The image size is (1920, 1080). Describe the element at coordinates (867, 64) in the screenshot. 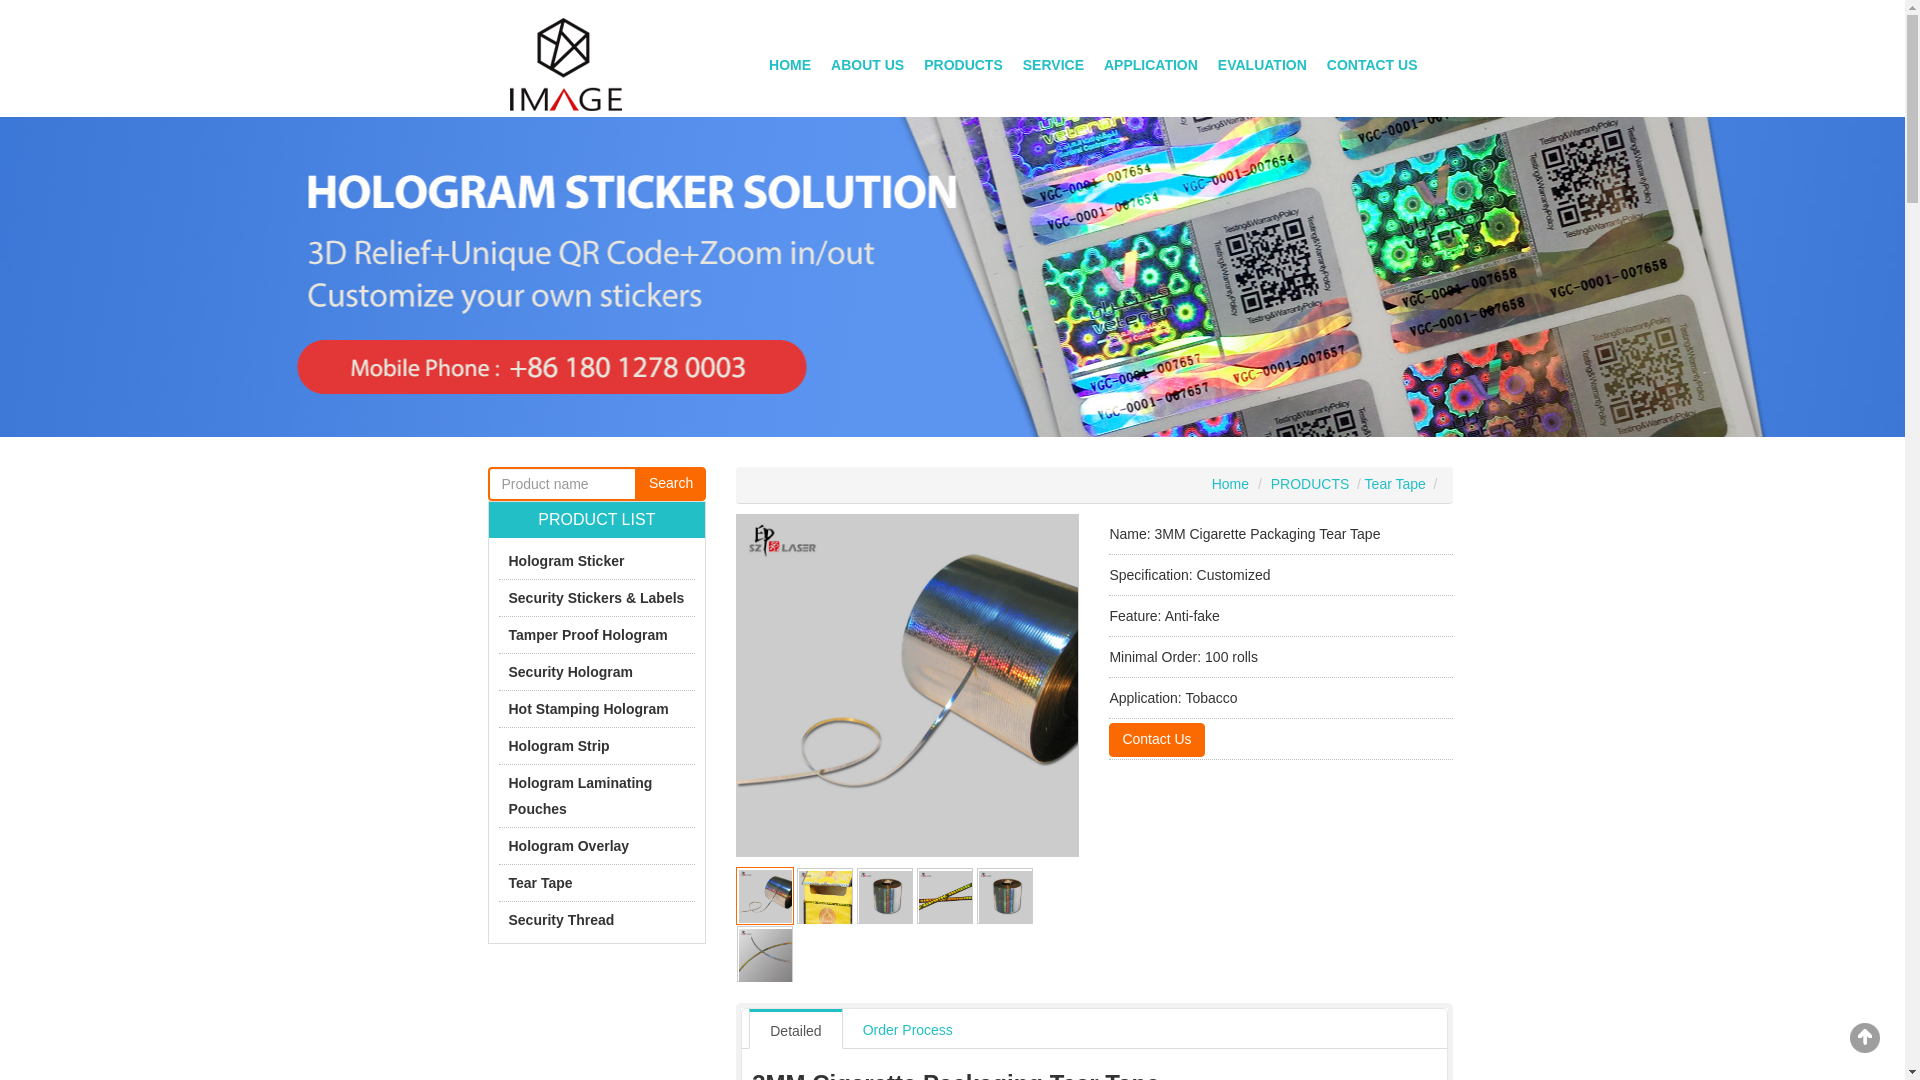

I see `ABOUT US` at that location.